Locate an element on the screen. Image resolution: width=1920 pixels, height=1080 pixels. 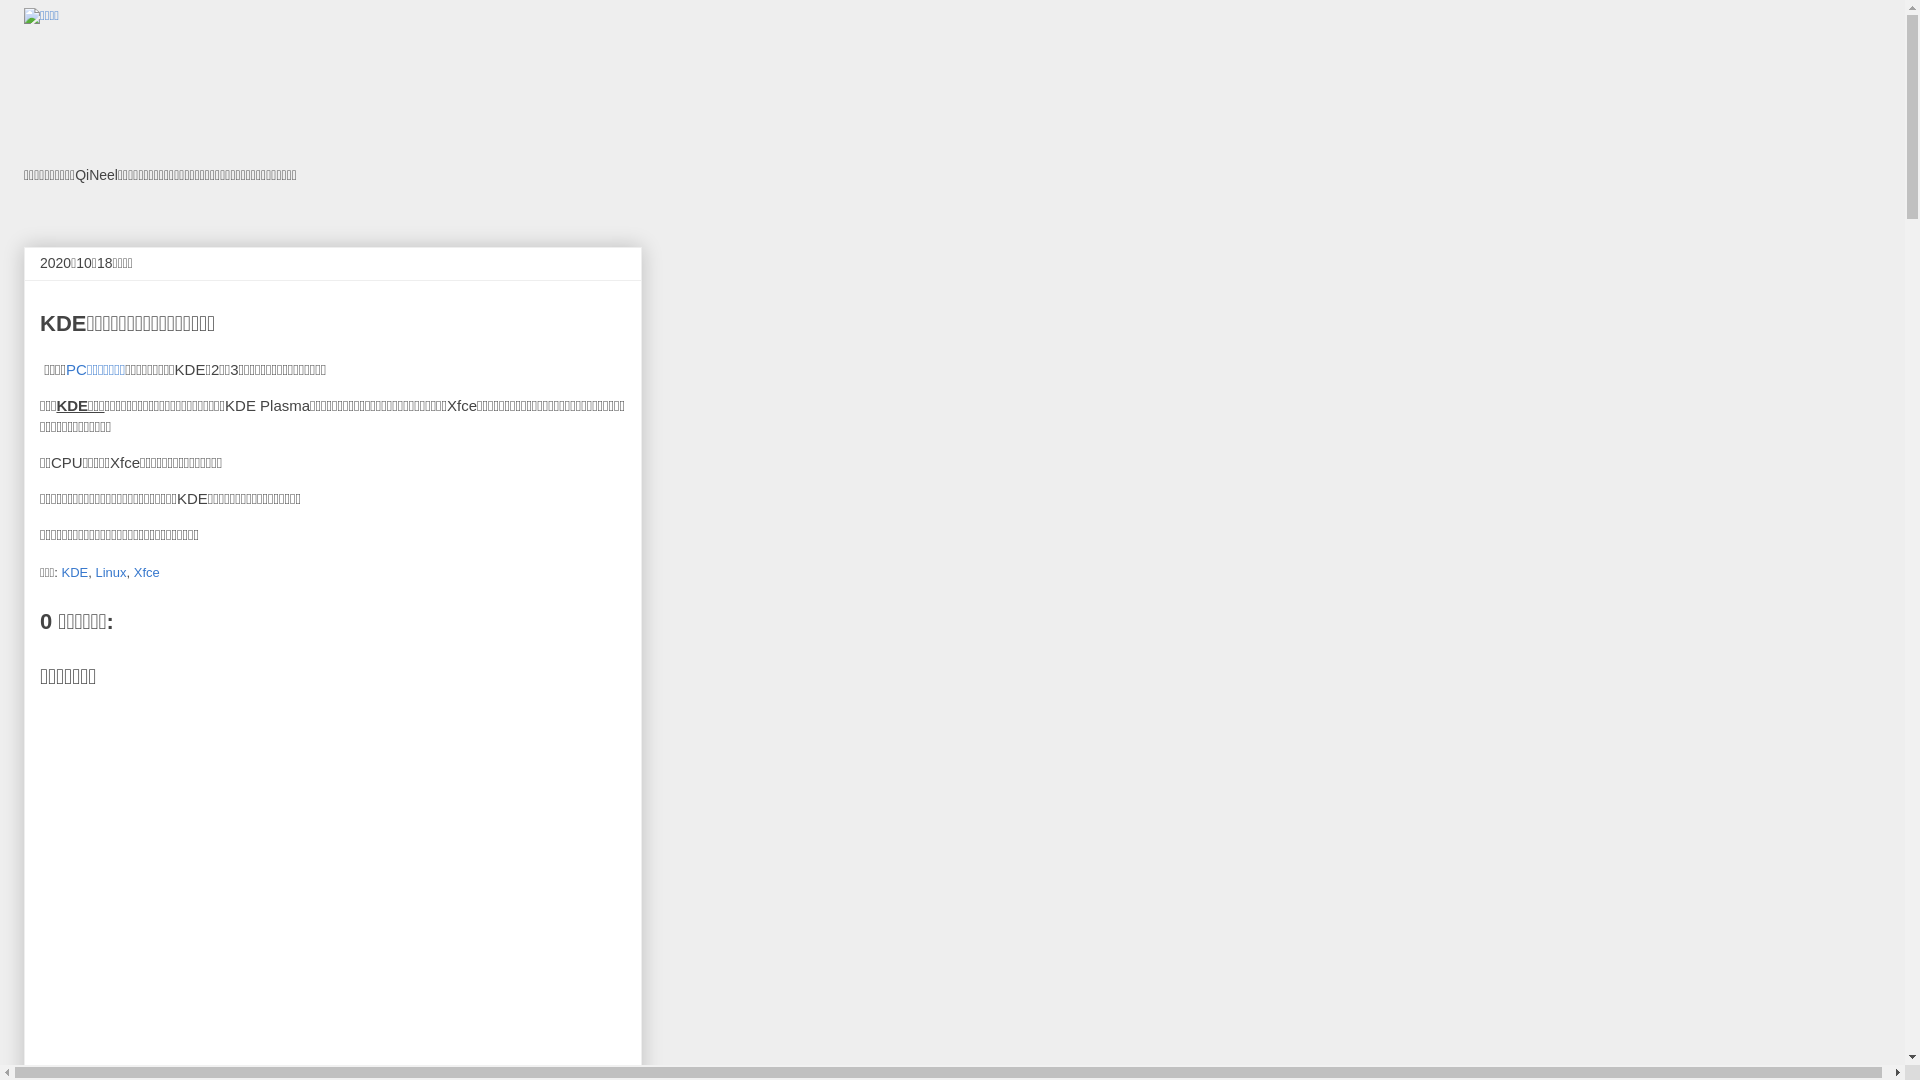
KDE is located at coordinates (74, 572).